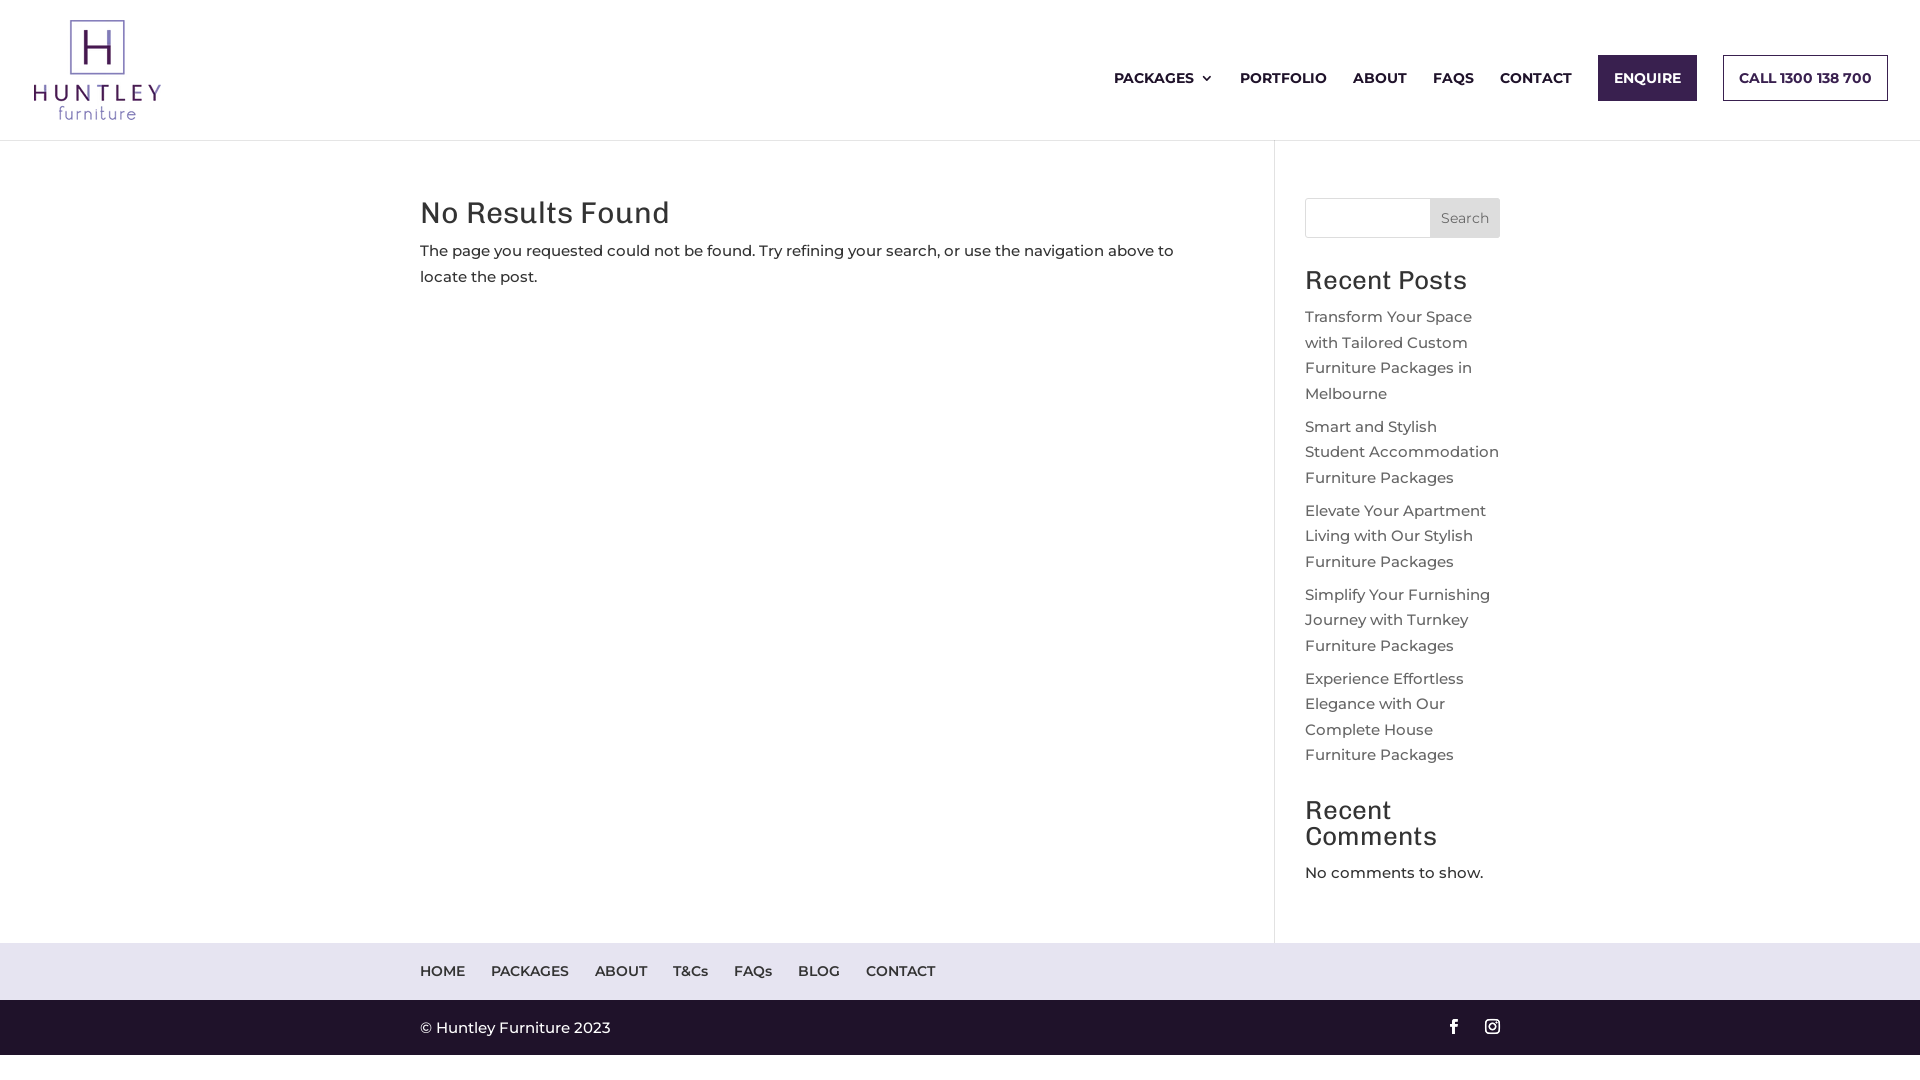  What do you see at coordinates (900, 971) in the screenshot?
I see `CONTACT` at bounding box center [900, 971].